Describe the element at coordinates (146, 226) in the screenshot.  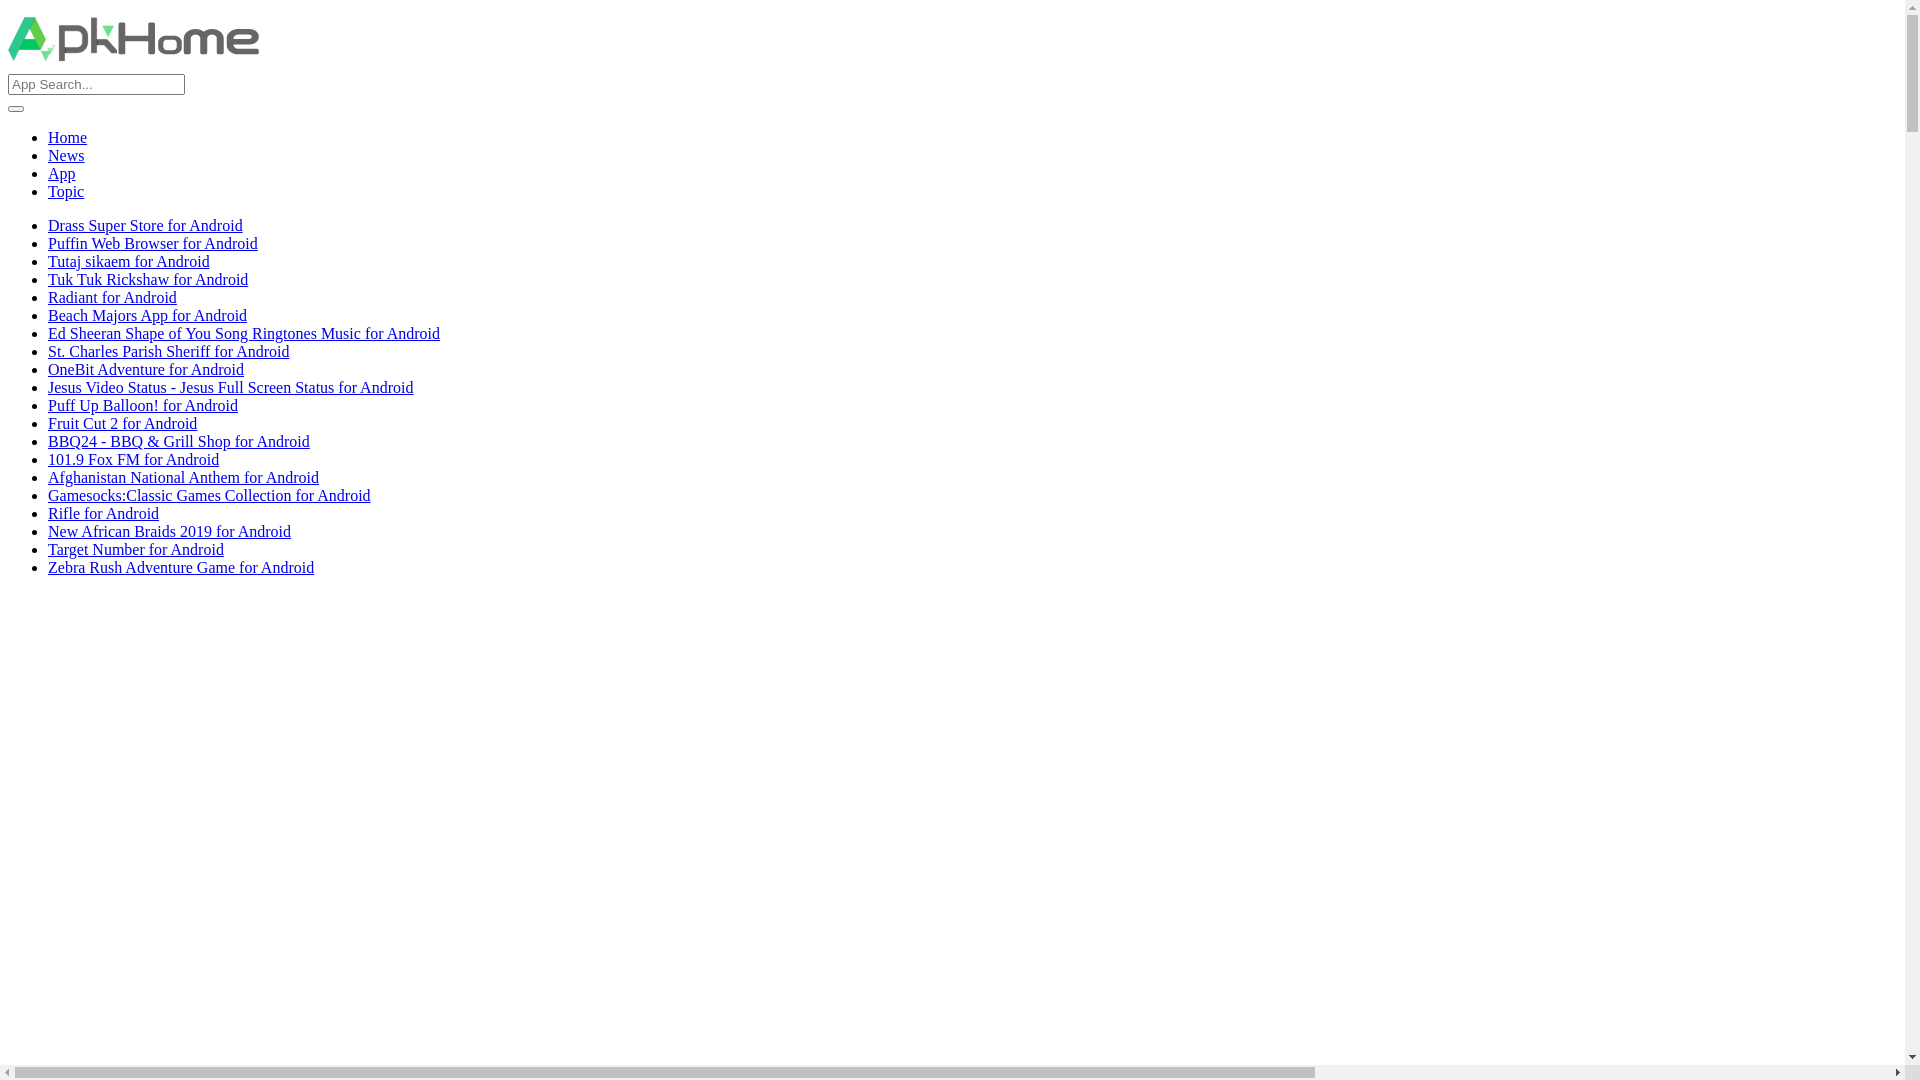
I see `Drass Super Store for Android` at that location.